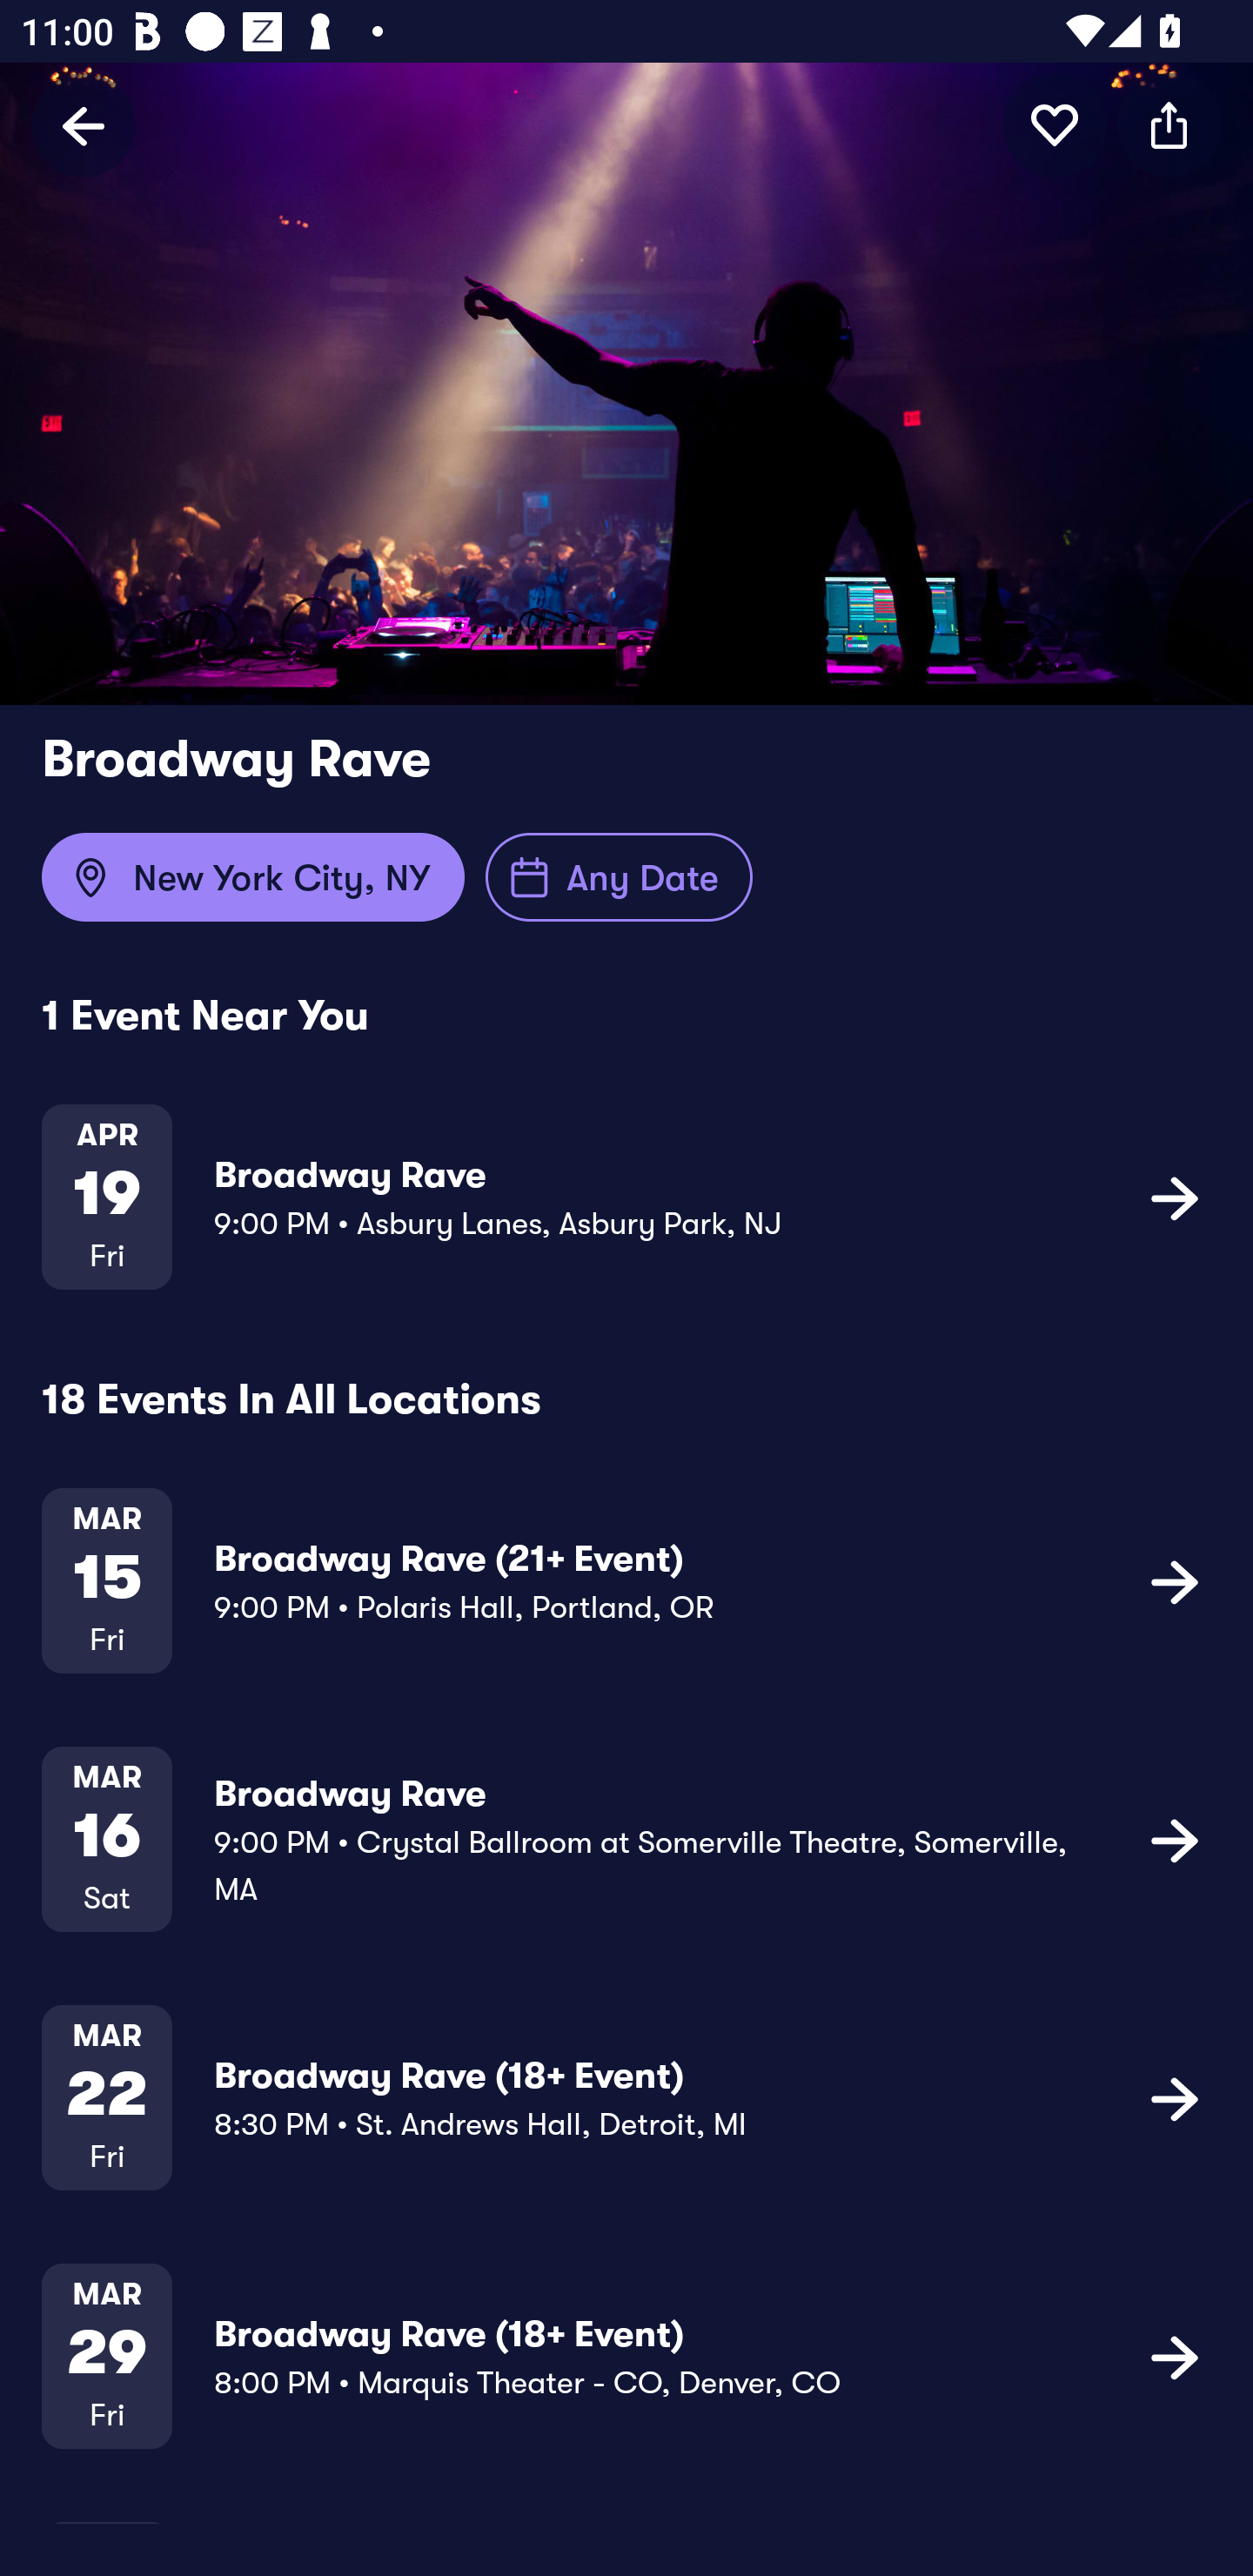 Image resolution: width=1253 pixels, height=2576 pixels. What do you see at coordinates (84, 124) in the screenshot?
I see `Back` at bounding box center [84, 124].